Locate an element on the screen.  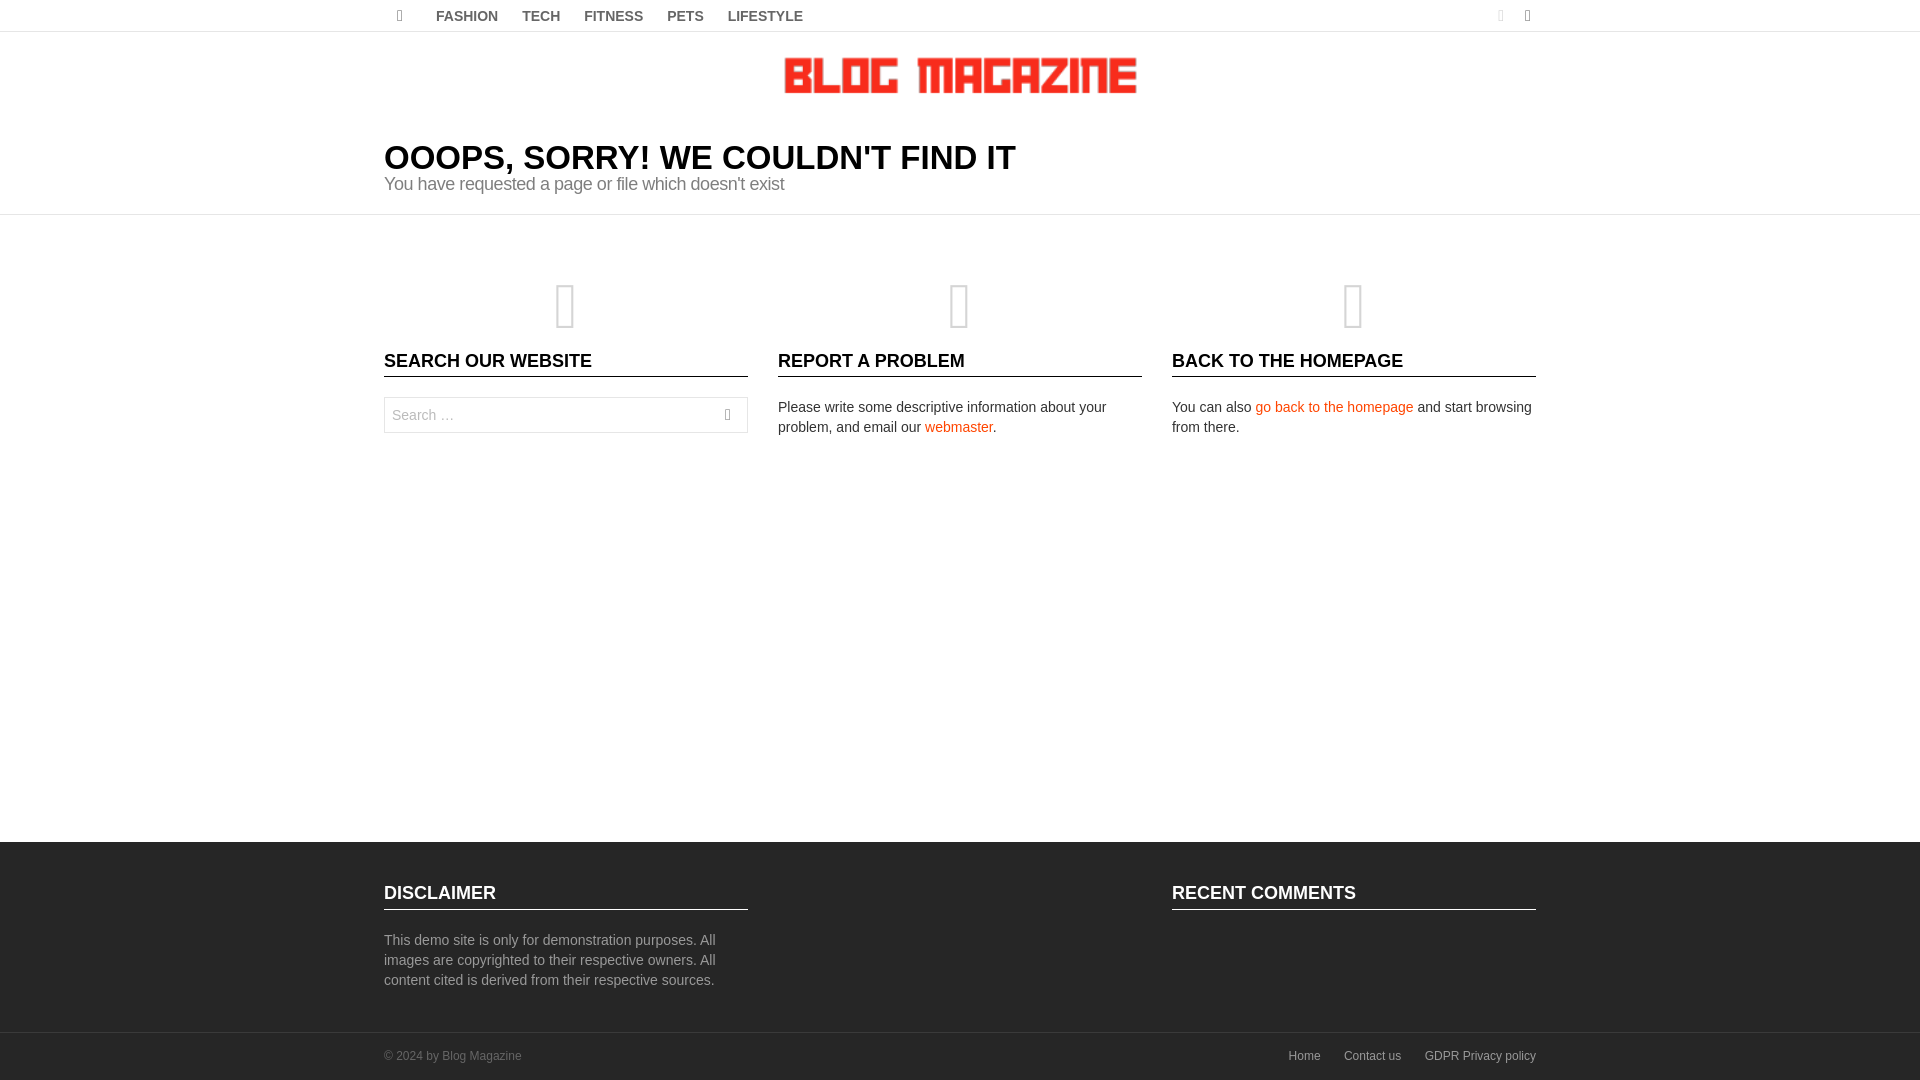
webmaster is located at coordinates (958, 427).